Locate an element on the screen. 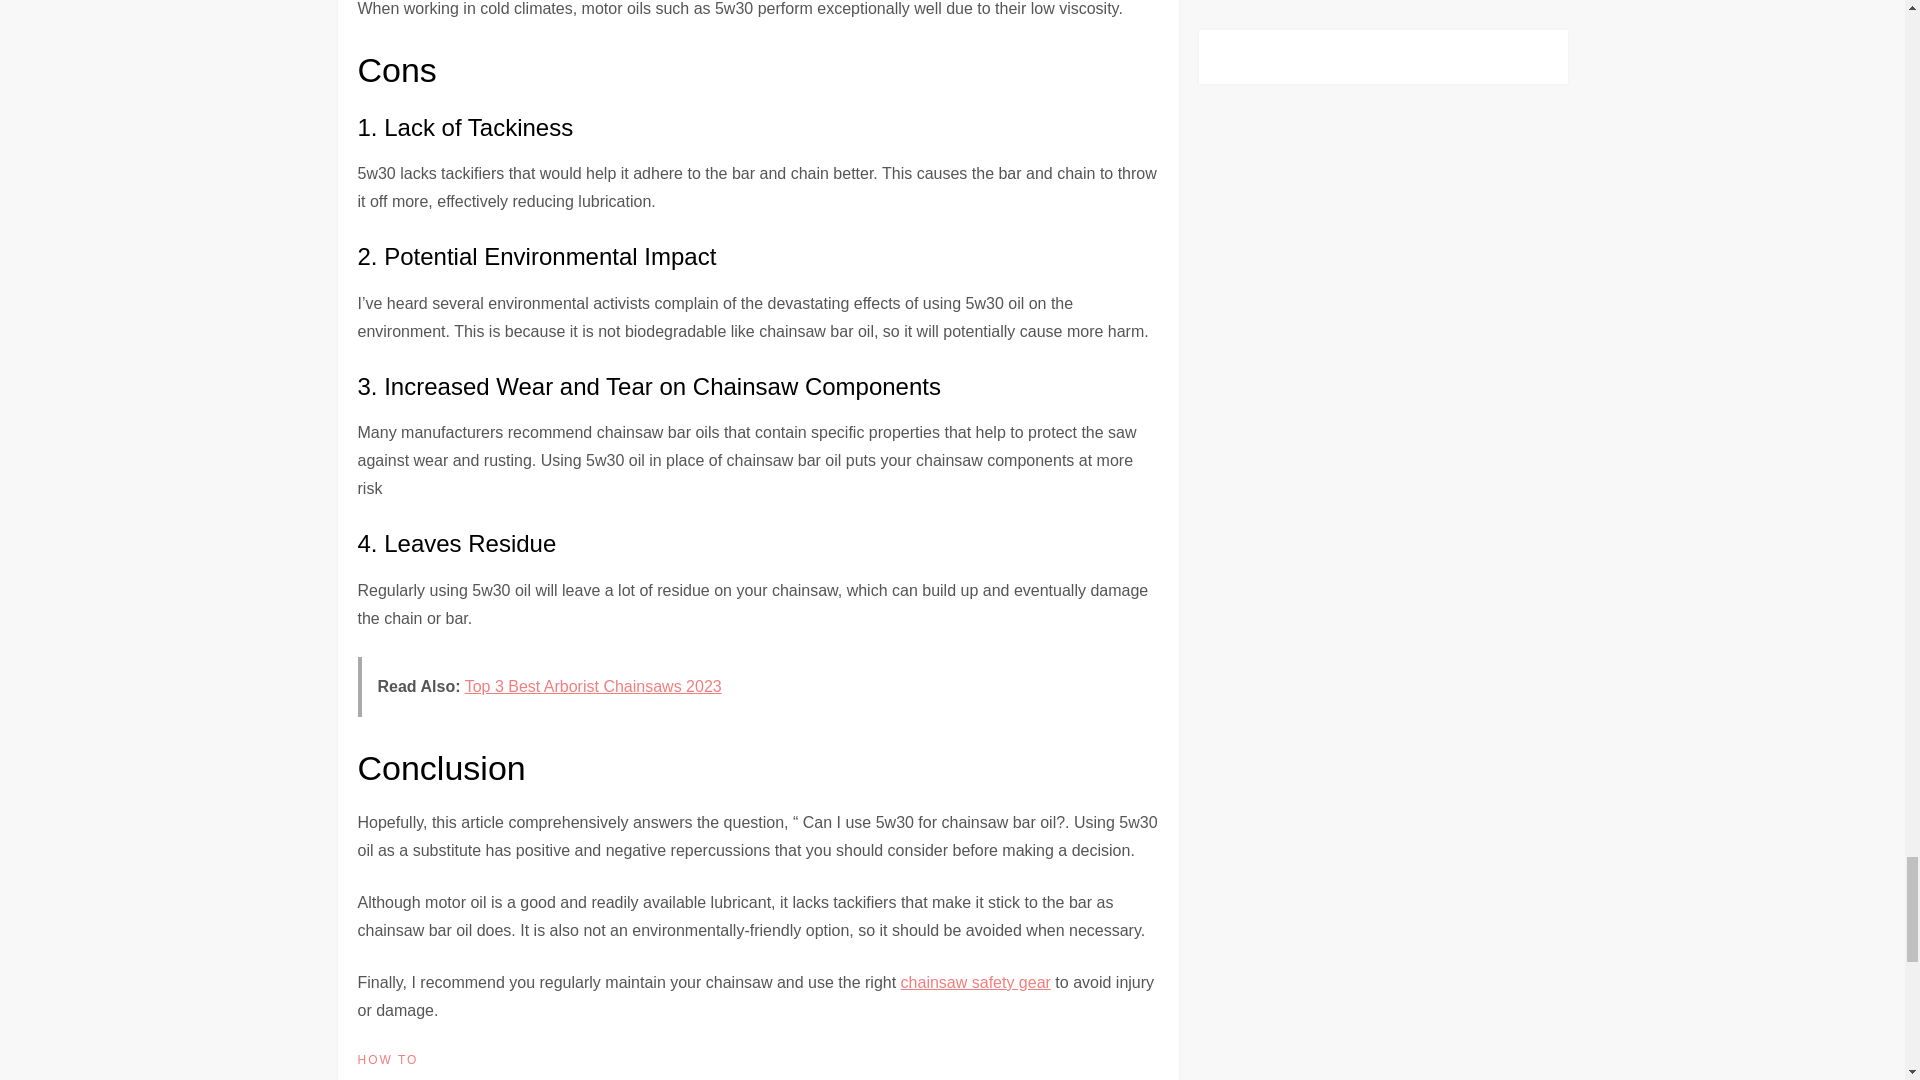 The width and height of the screenshot is (1920, 1080). chainsaw safety gear is located at coordinates (975, 982).